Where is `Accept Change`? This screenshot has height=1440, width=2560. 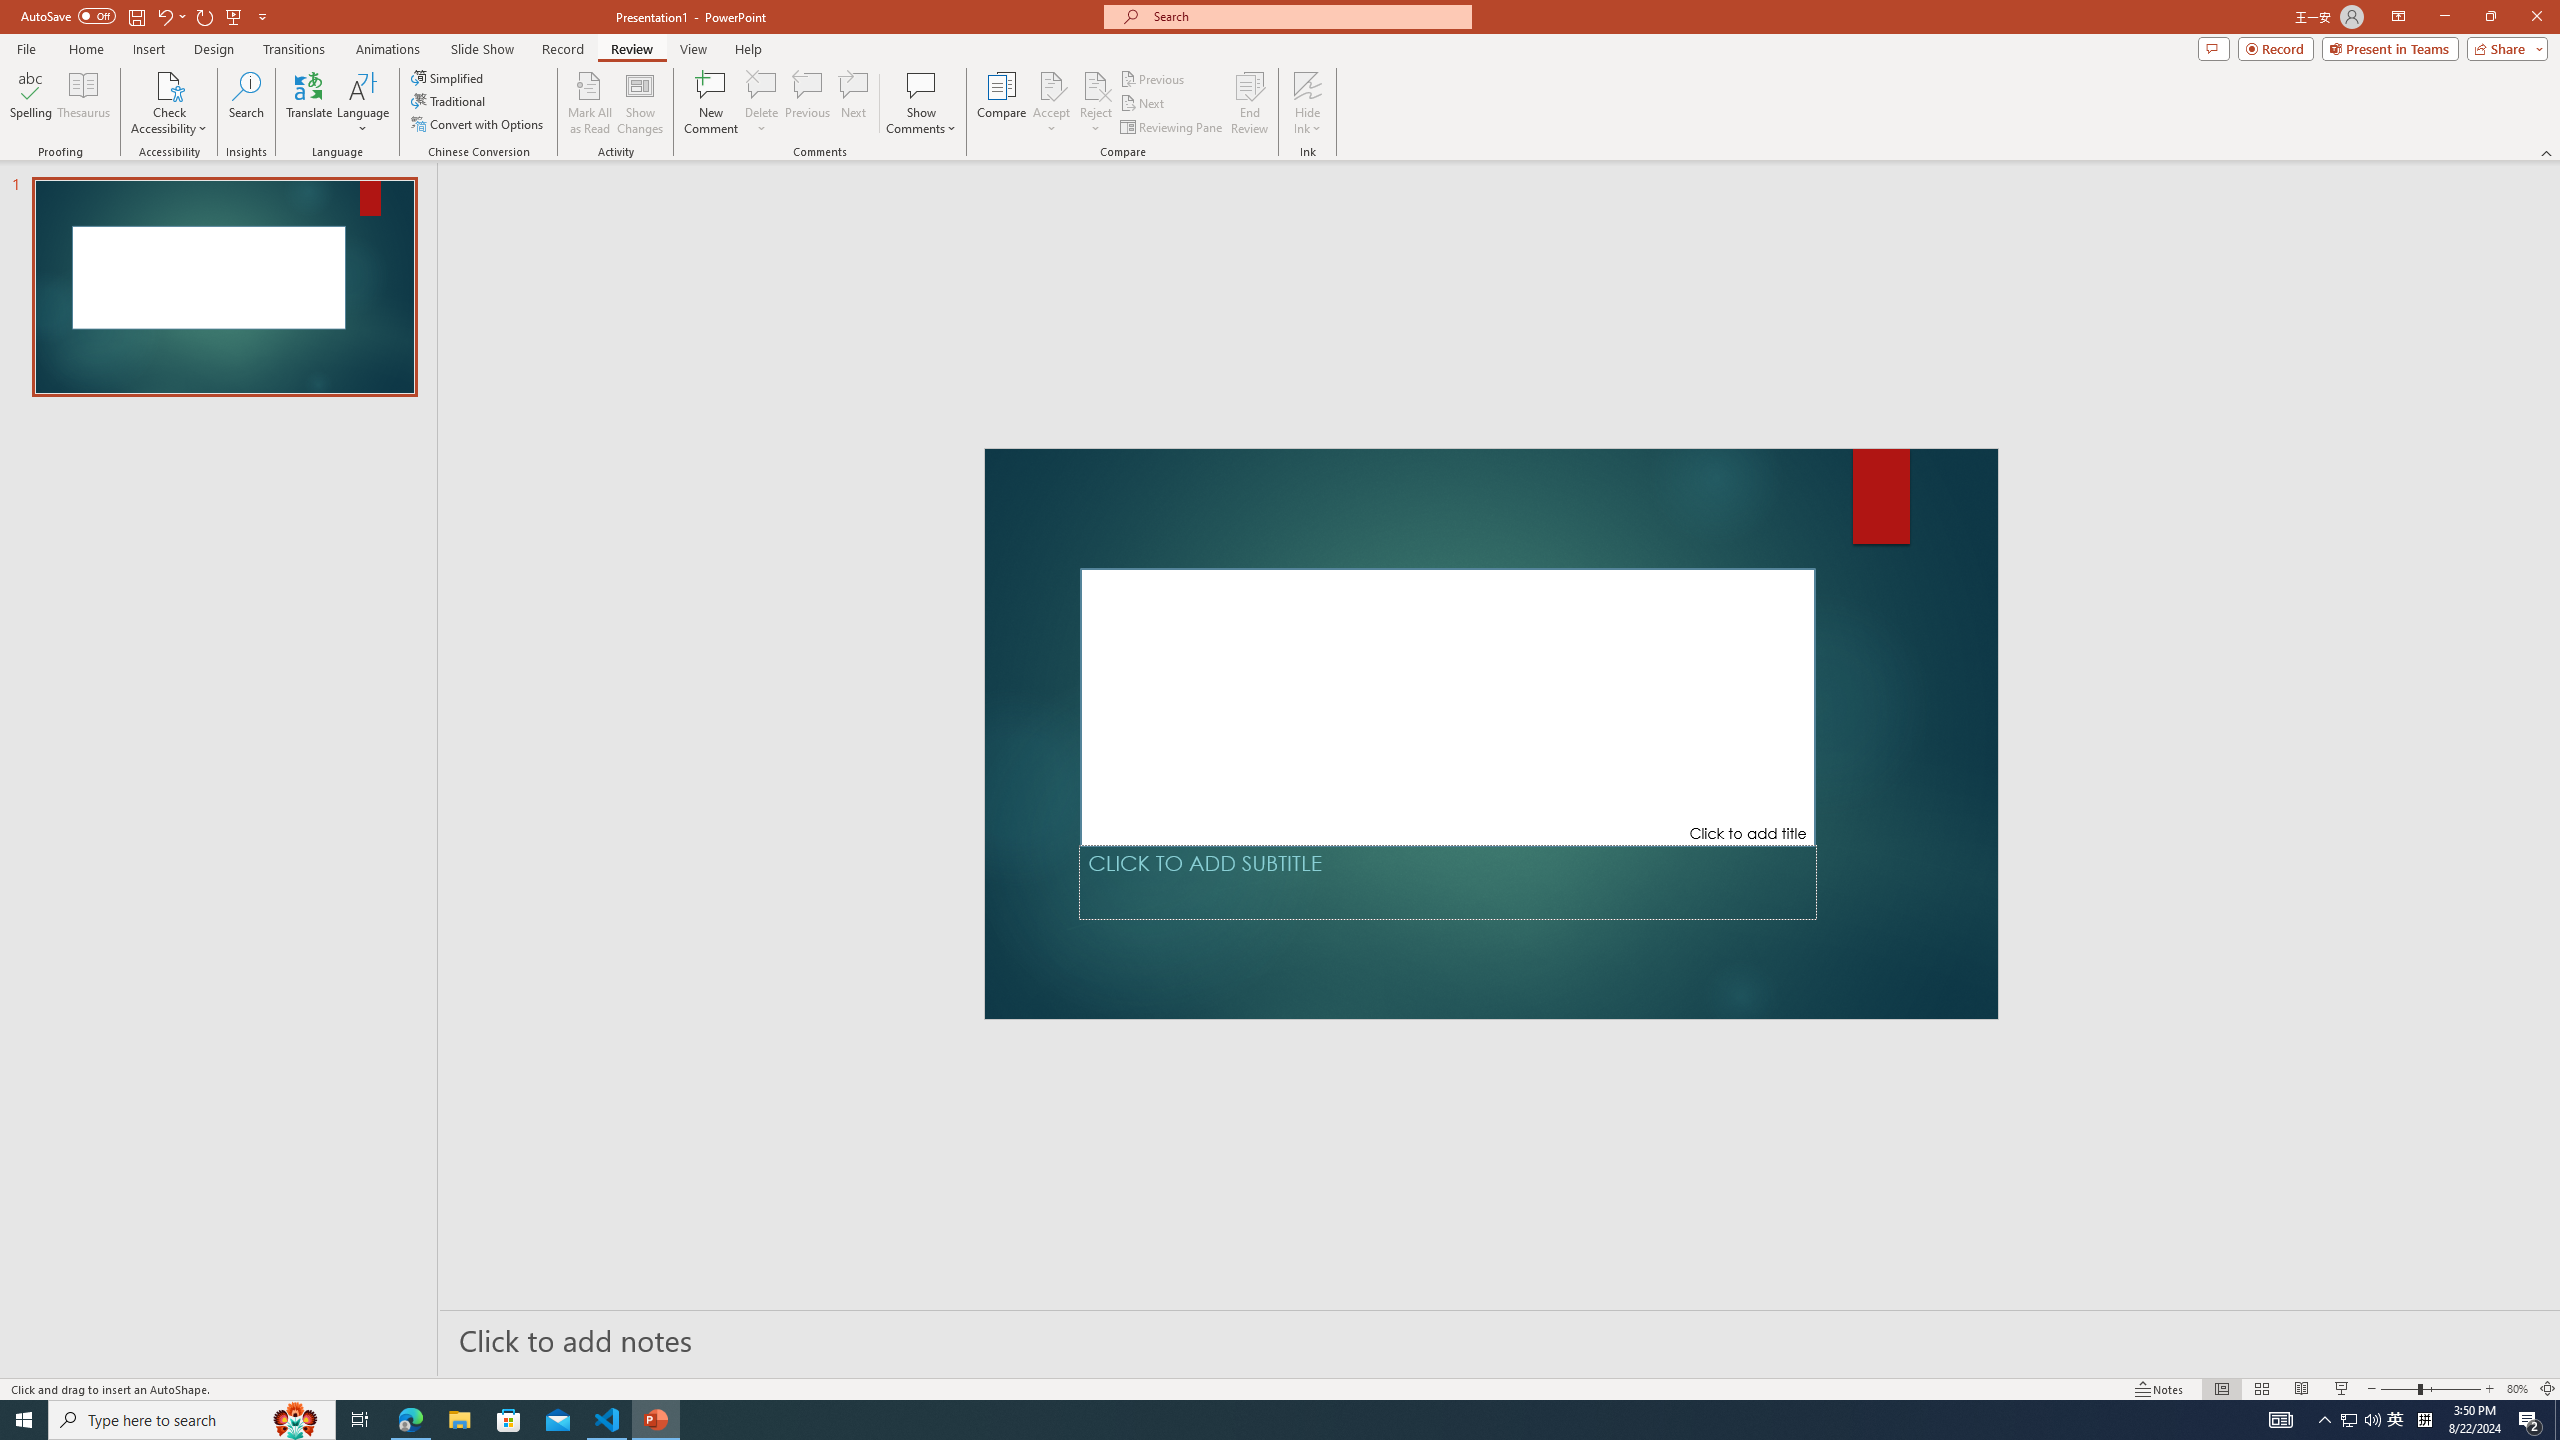
Accept Change is located at coordinates (1052, 85).